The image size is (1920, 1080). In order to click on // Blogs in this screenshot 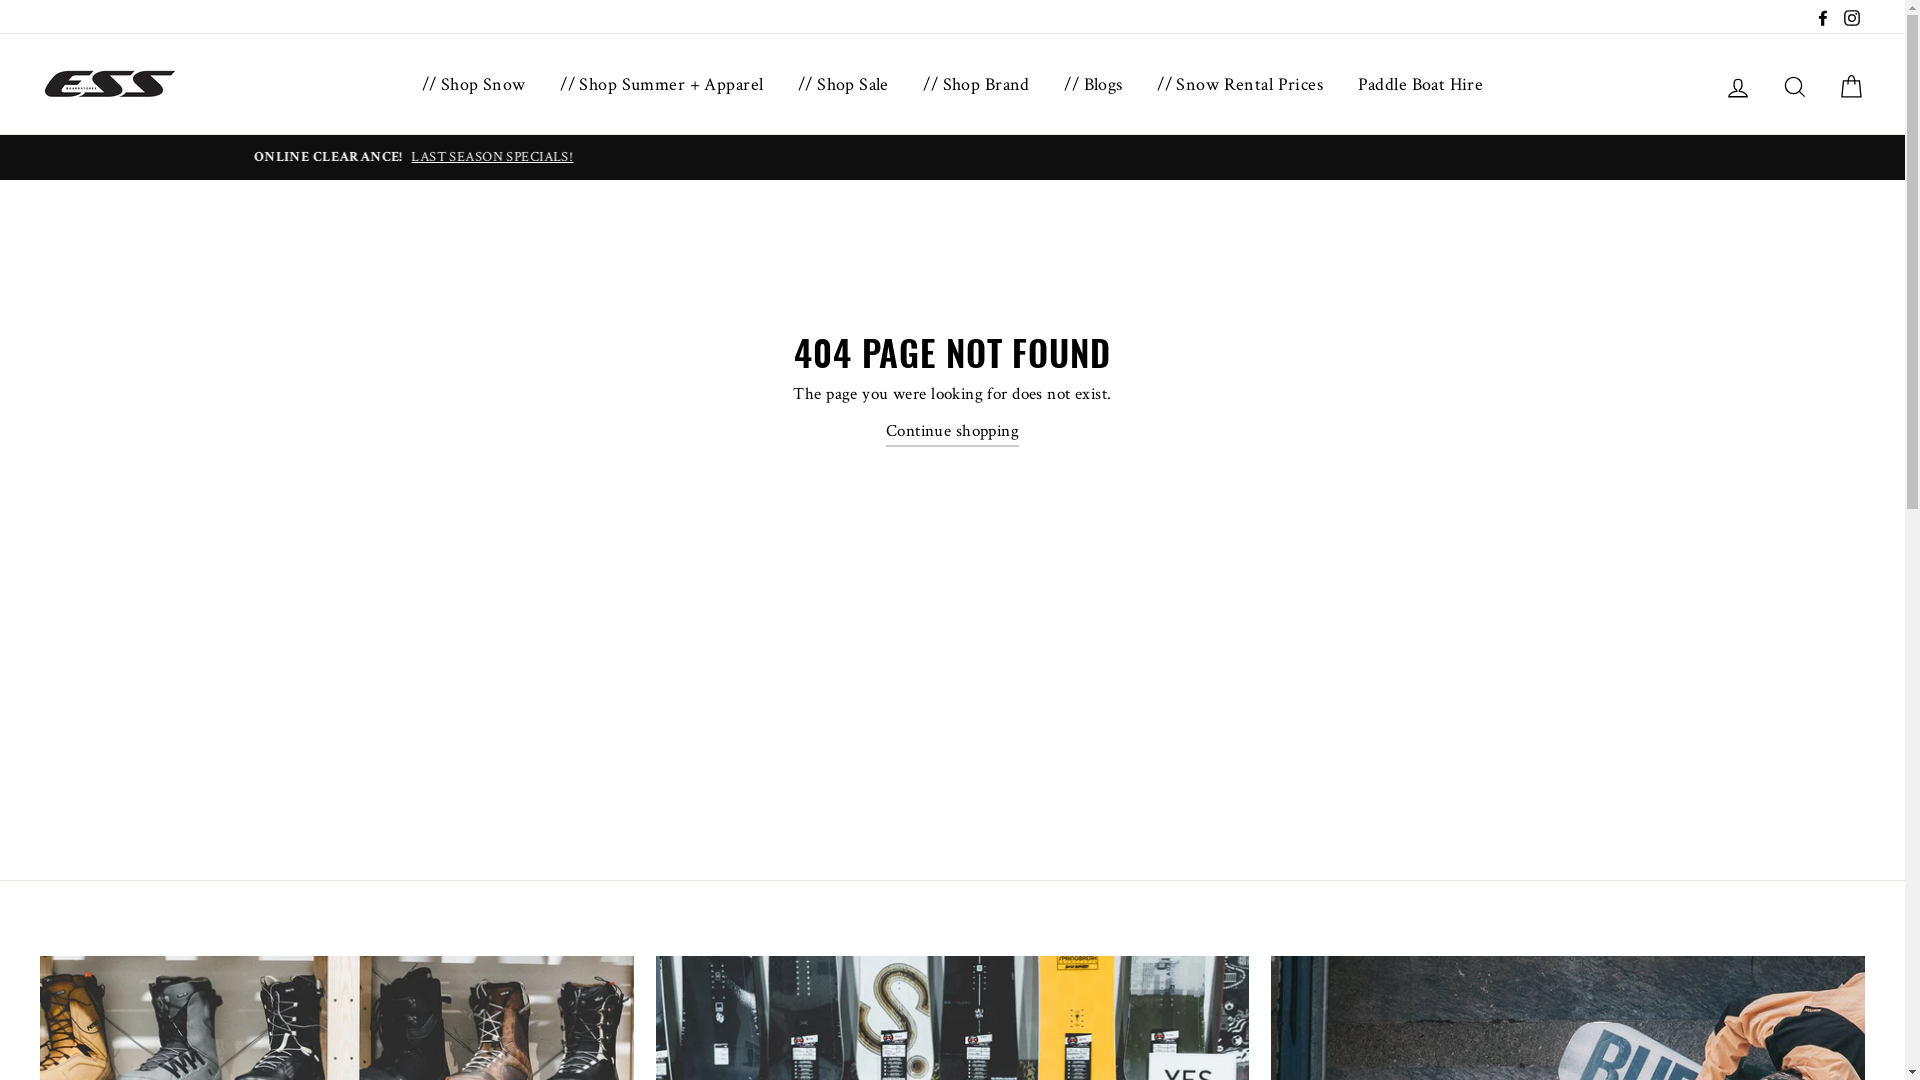, I will do `click(1093, 84)`.